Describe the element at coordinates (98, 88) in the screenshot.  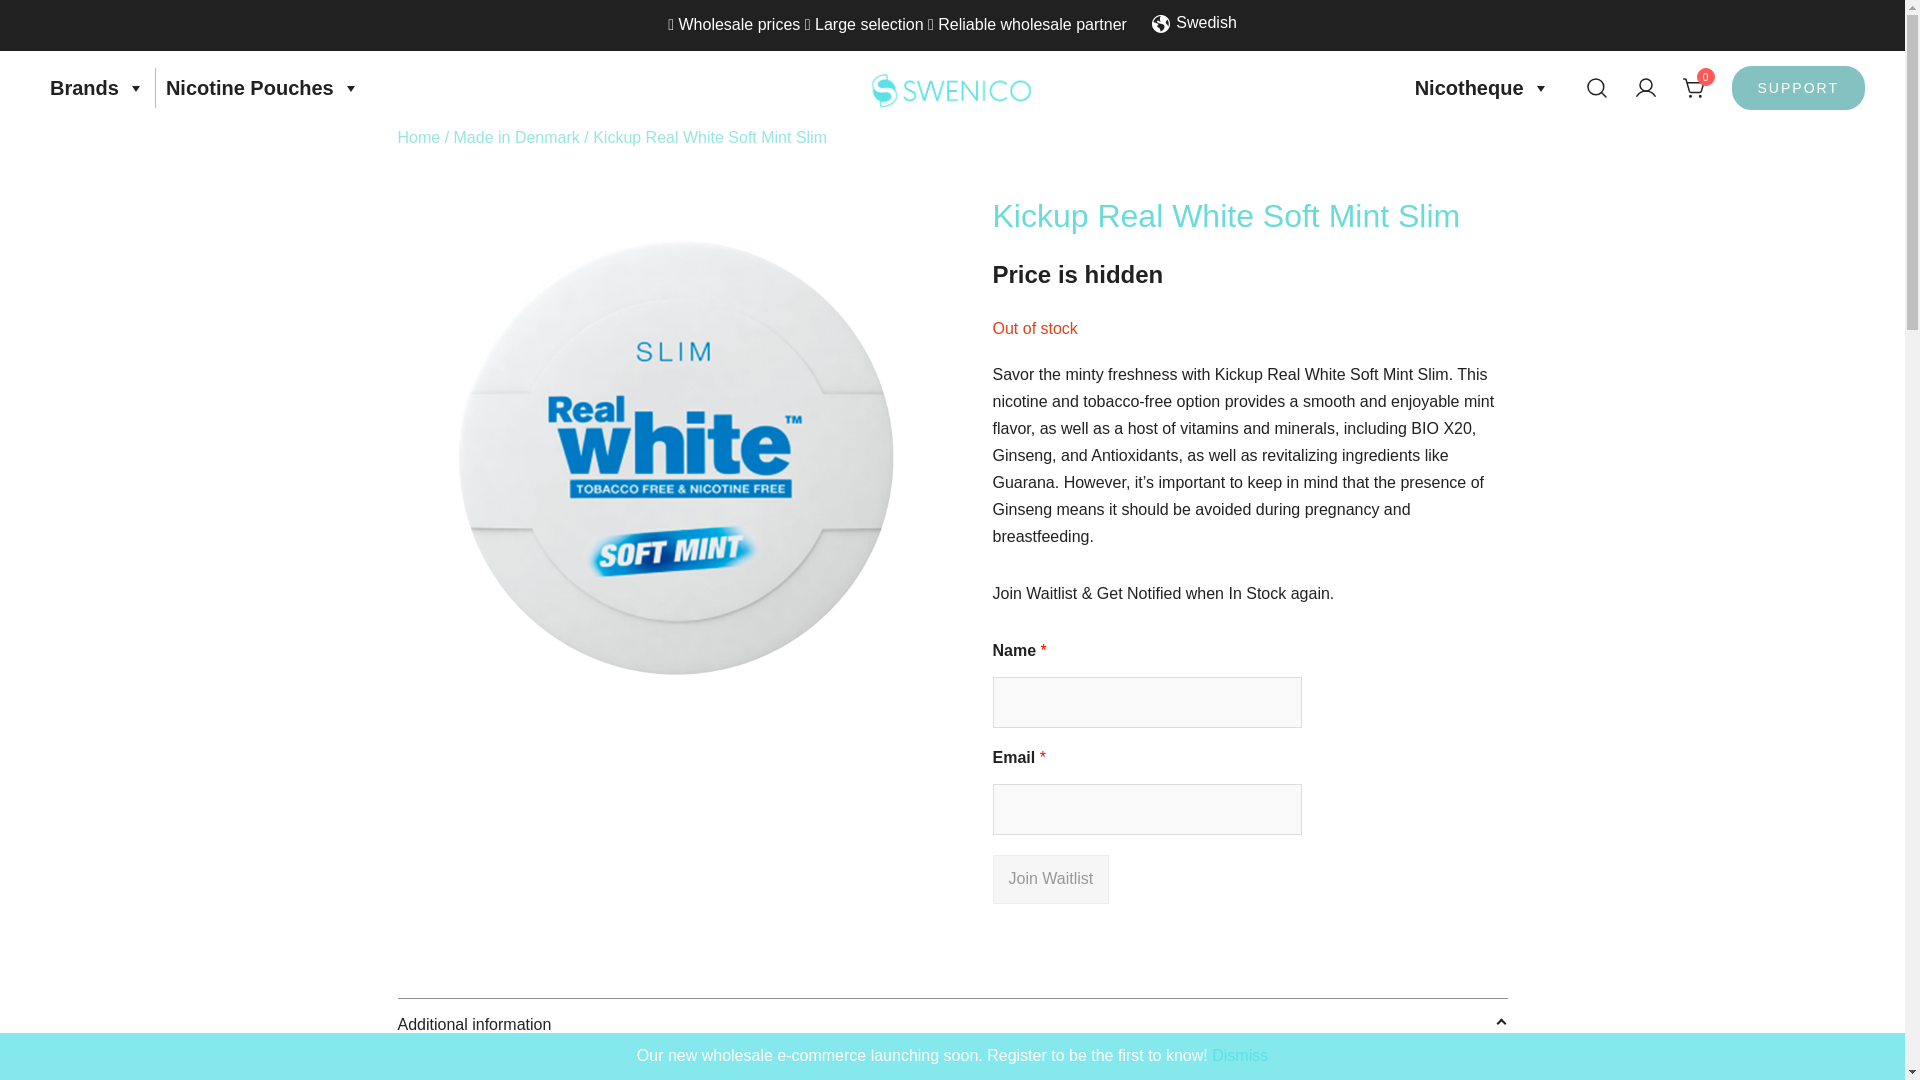
I see `Brands` at that location.